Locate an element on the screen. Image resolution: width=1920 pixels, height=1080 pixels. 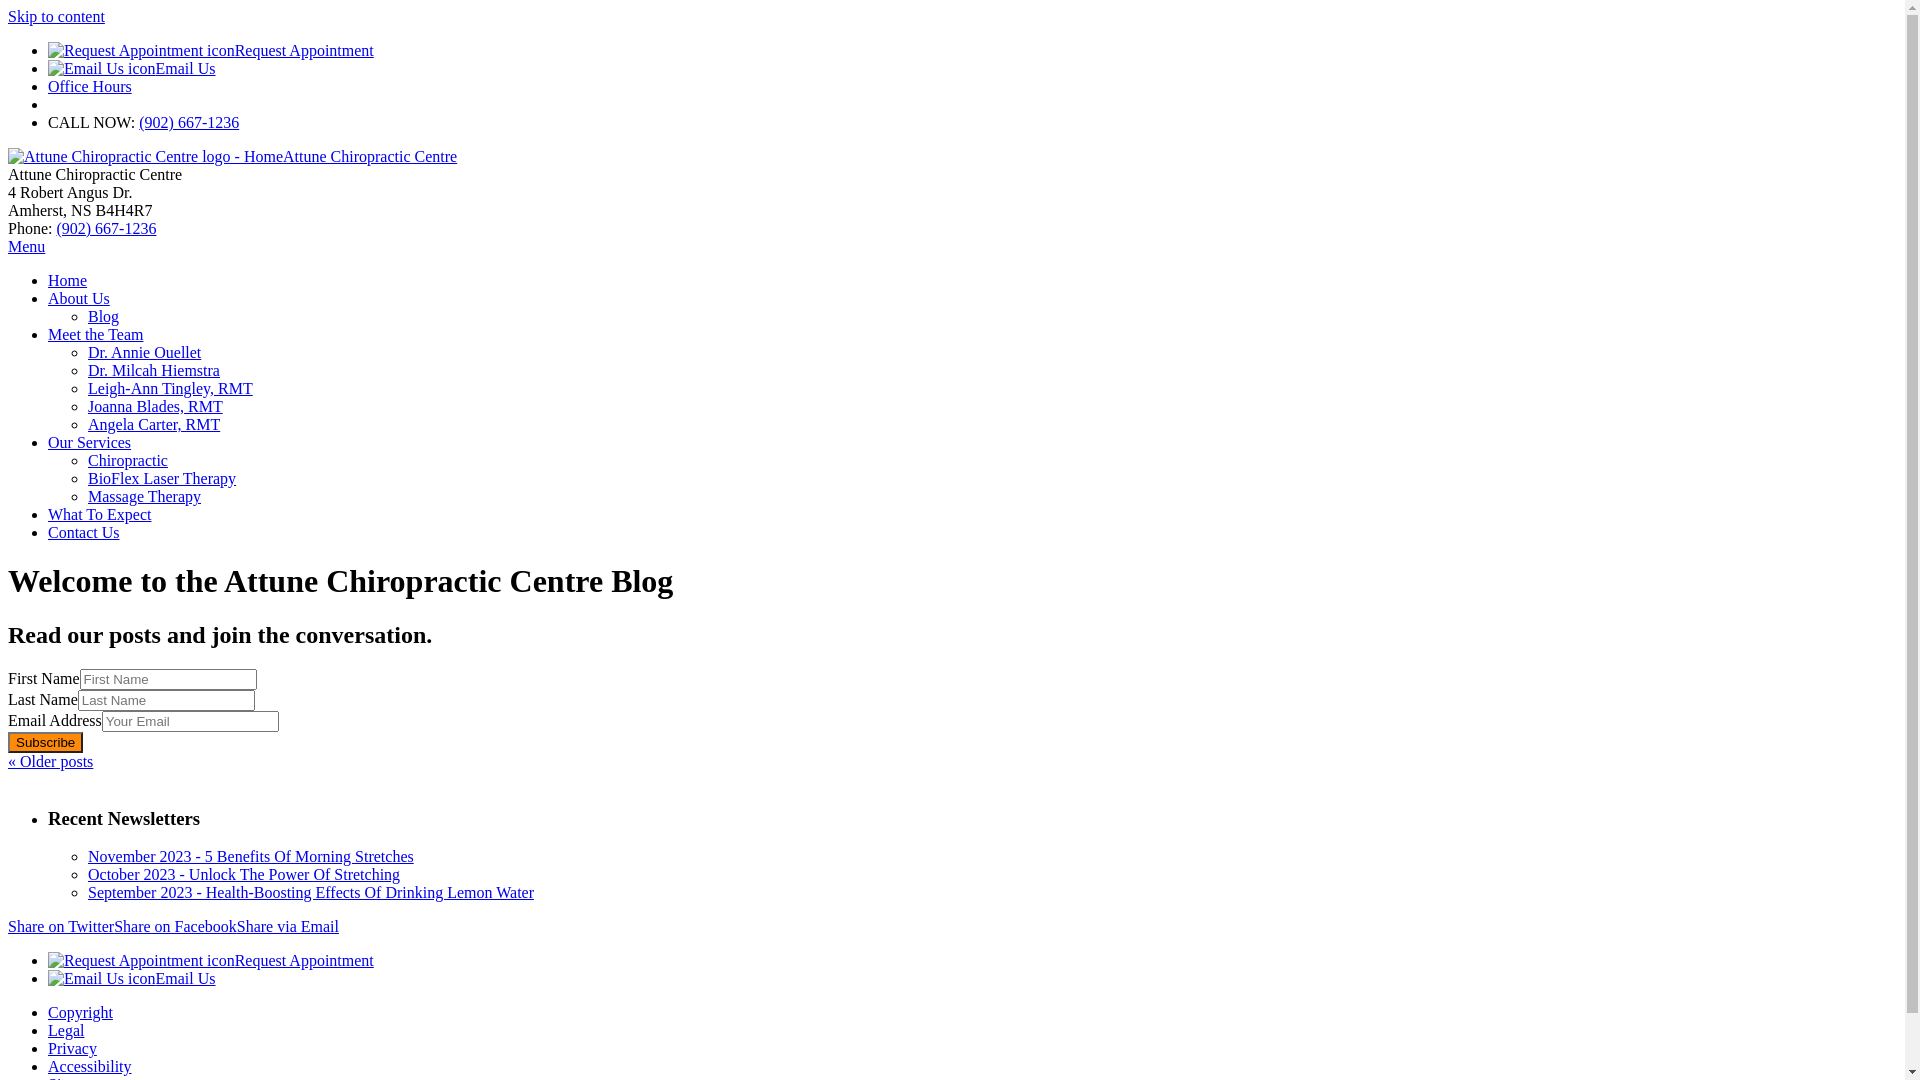
BioFlex Laser Therapy is located at coordinates (162, 478).